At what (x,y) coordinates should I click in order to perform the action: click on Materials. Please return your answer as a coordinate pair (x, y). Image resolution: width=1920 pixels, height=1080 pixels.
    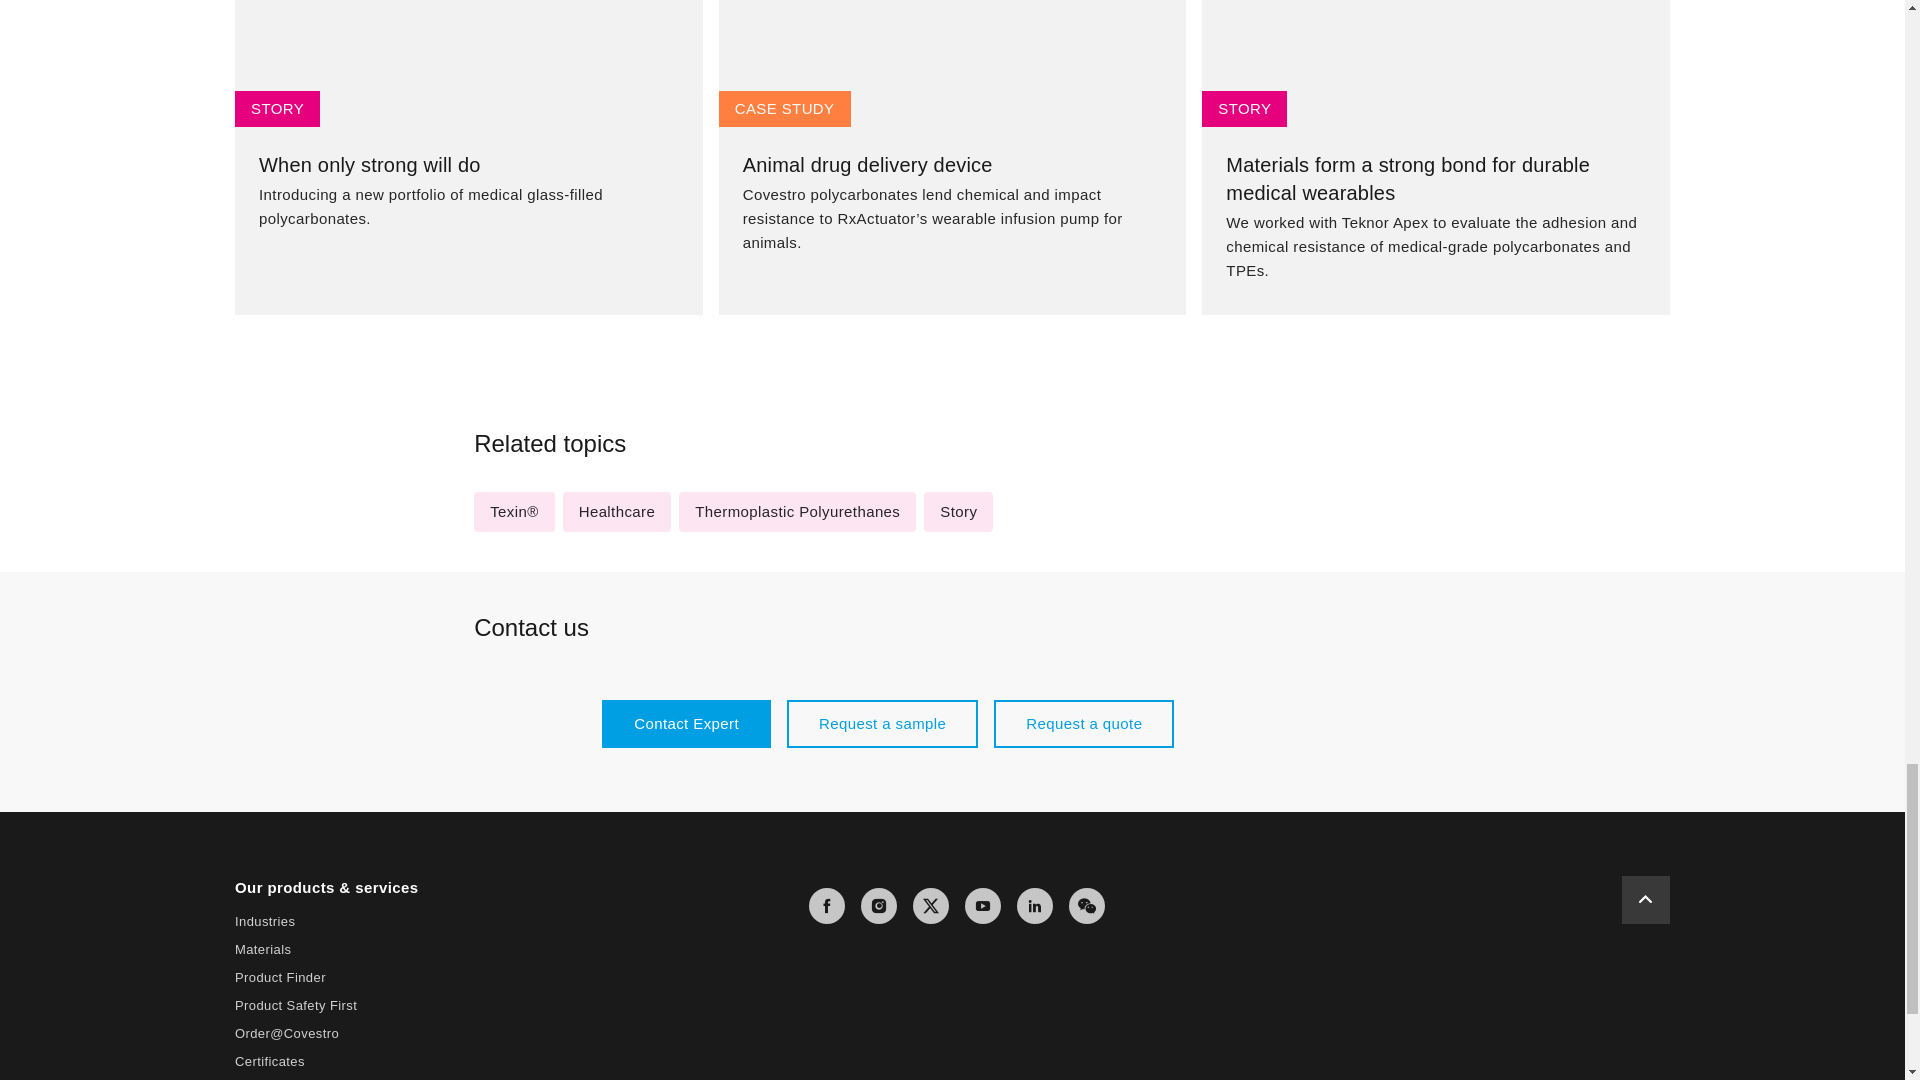
    Looking at the image, I should click on (262, 948).